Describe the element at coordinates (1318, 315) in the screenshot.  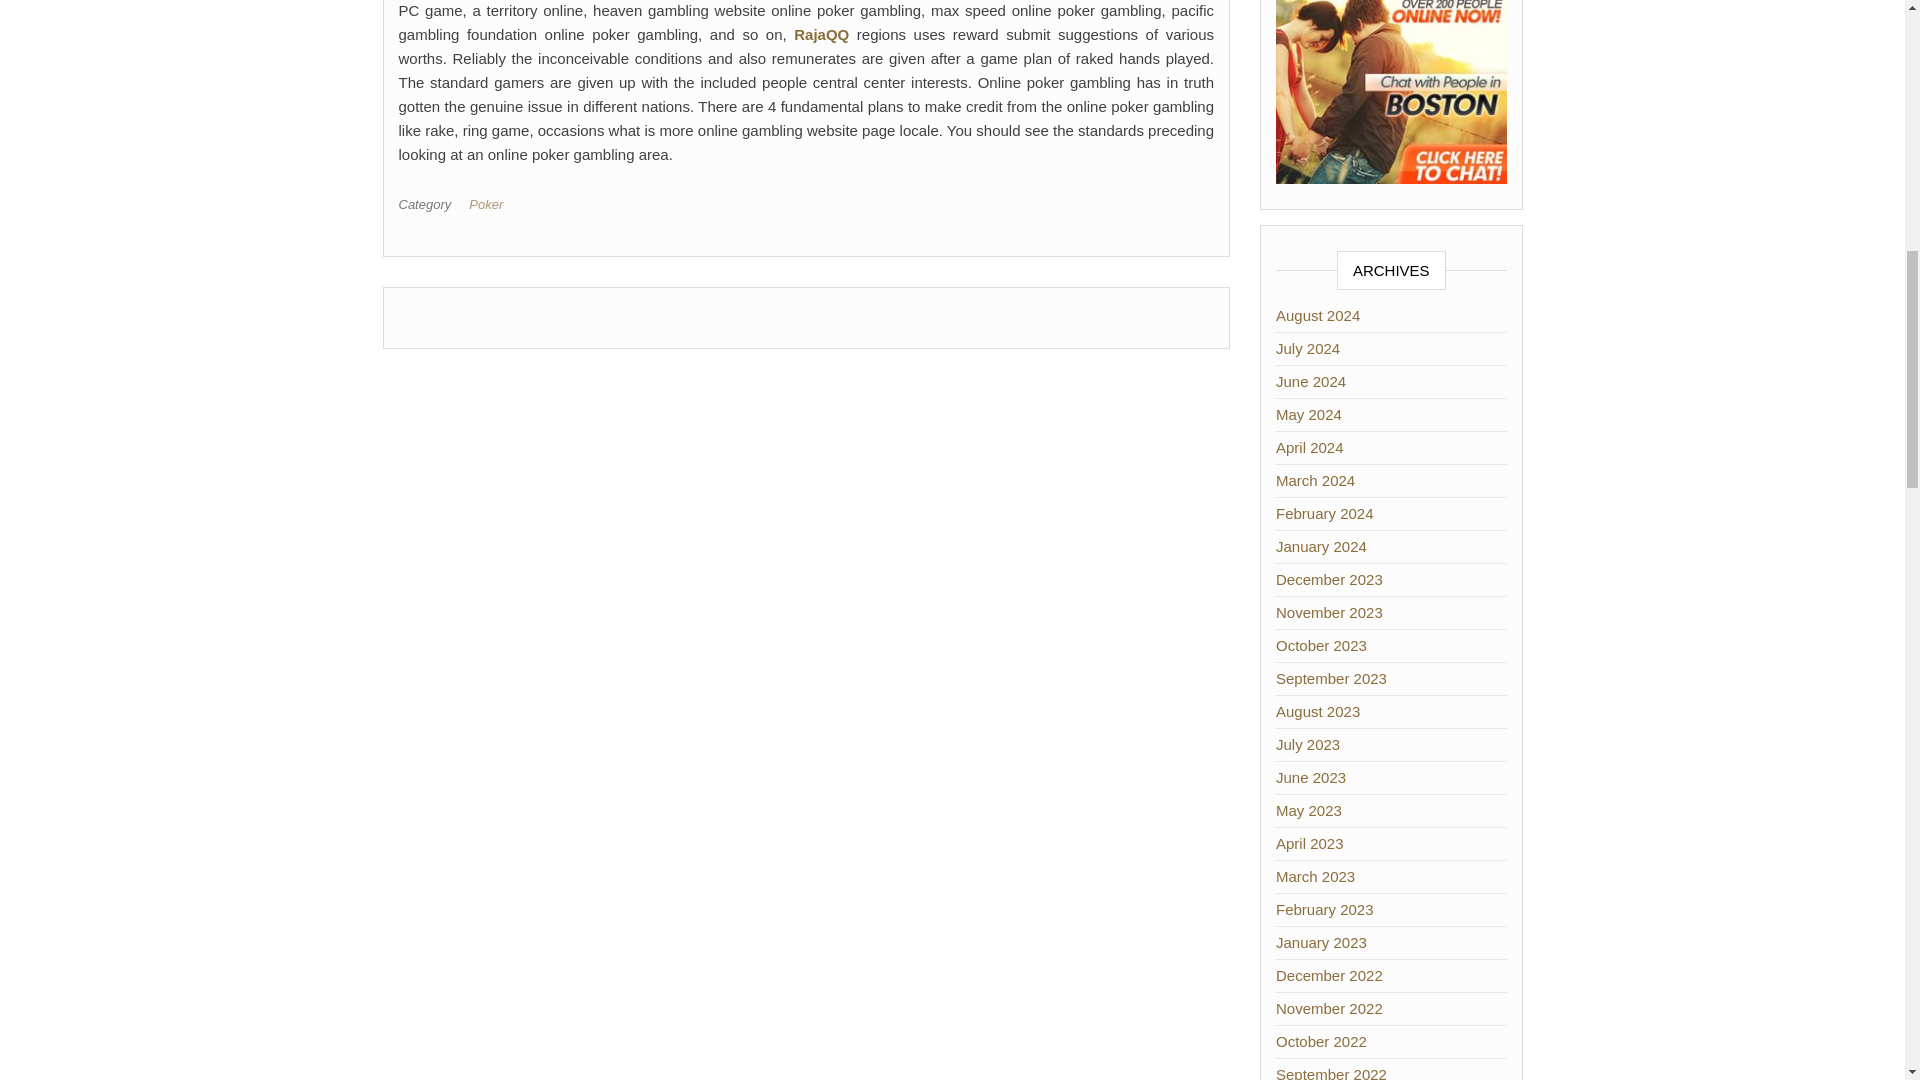
I see `August 2024` at that location.